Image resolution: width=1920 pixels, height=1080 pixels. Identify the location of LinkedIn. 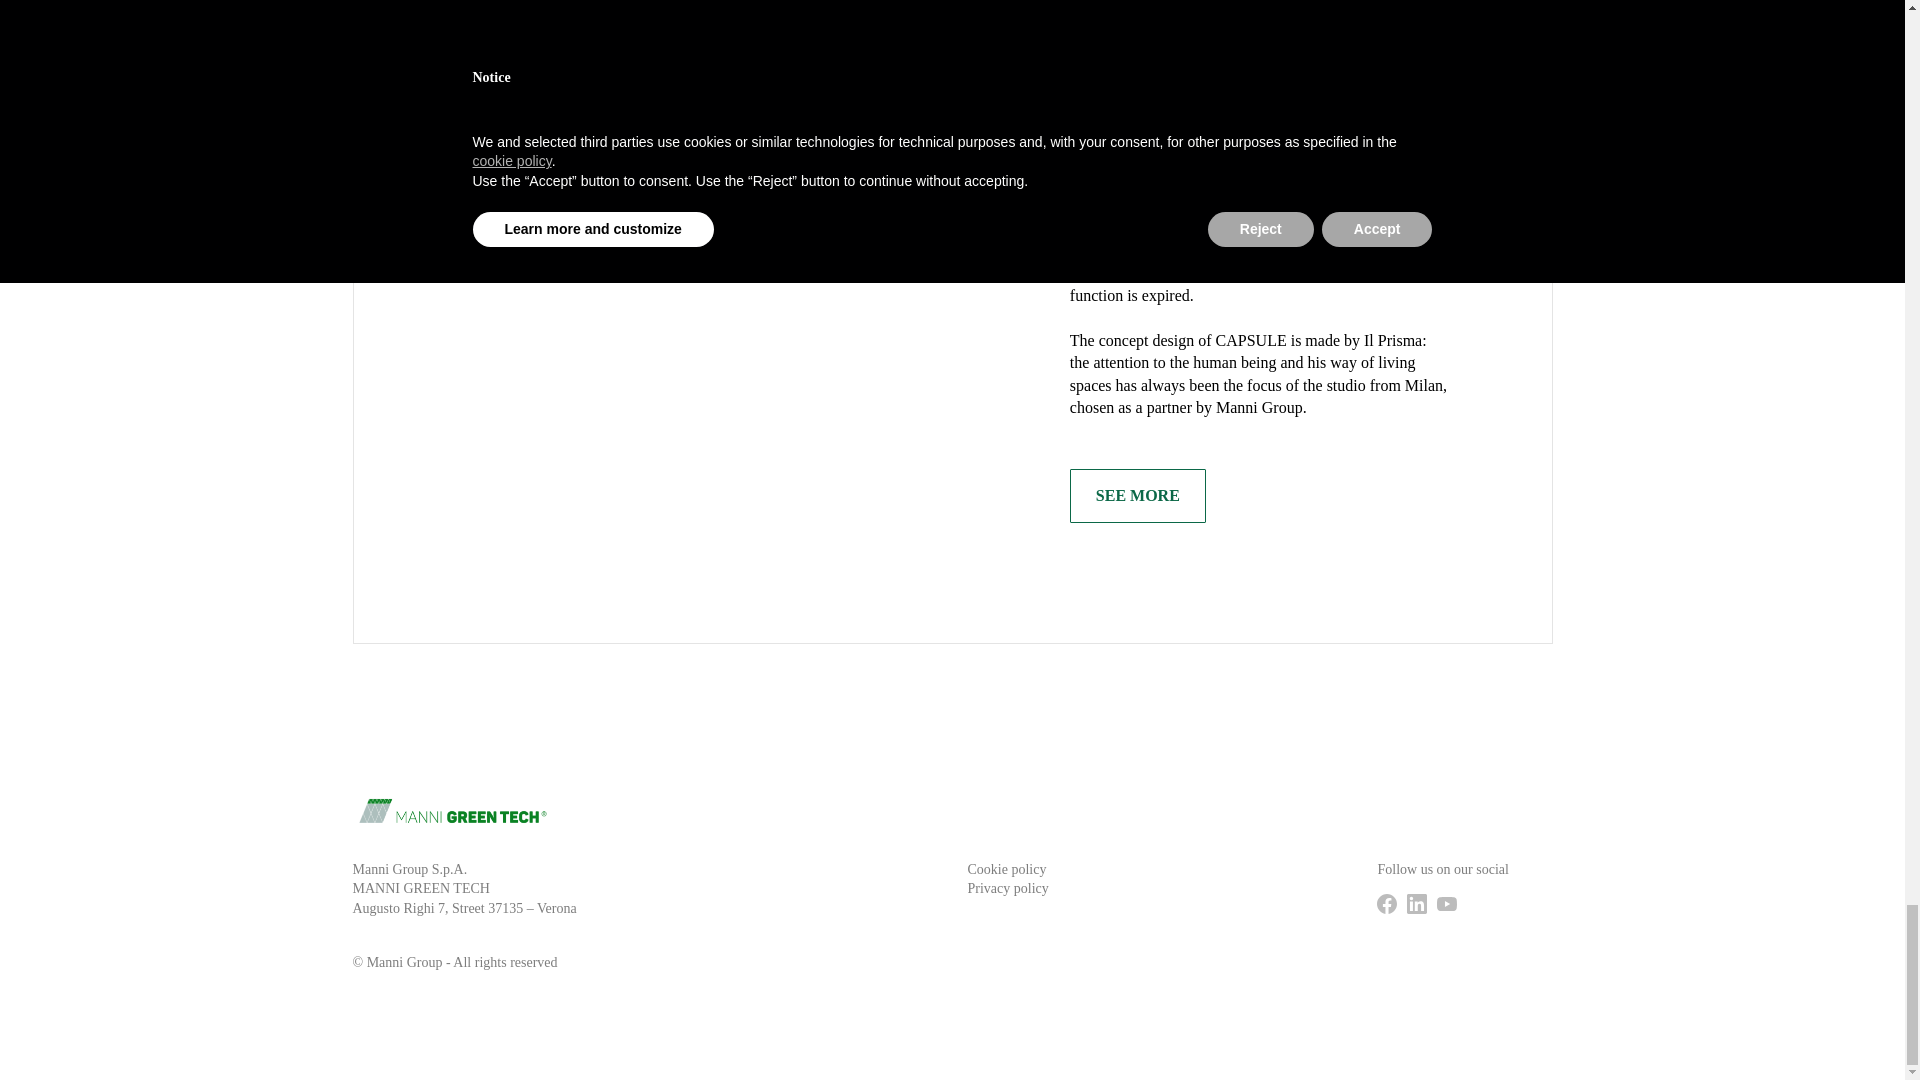
(1416, 904).